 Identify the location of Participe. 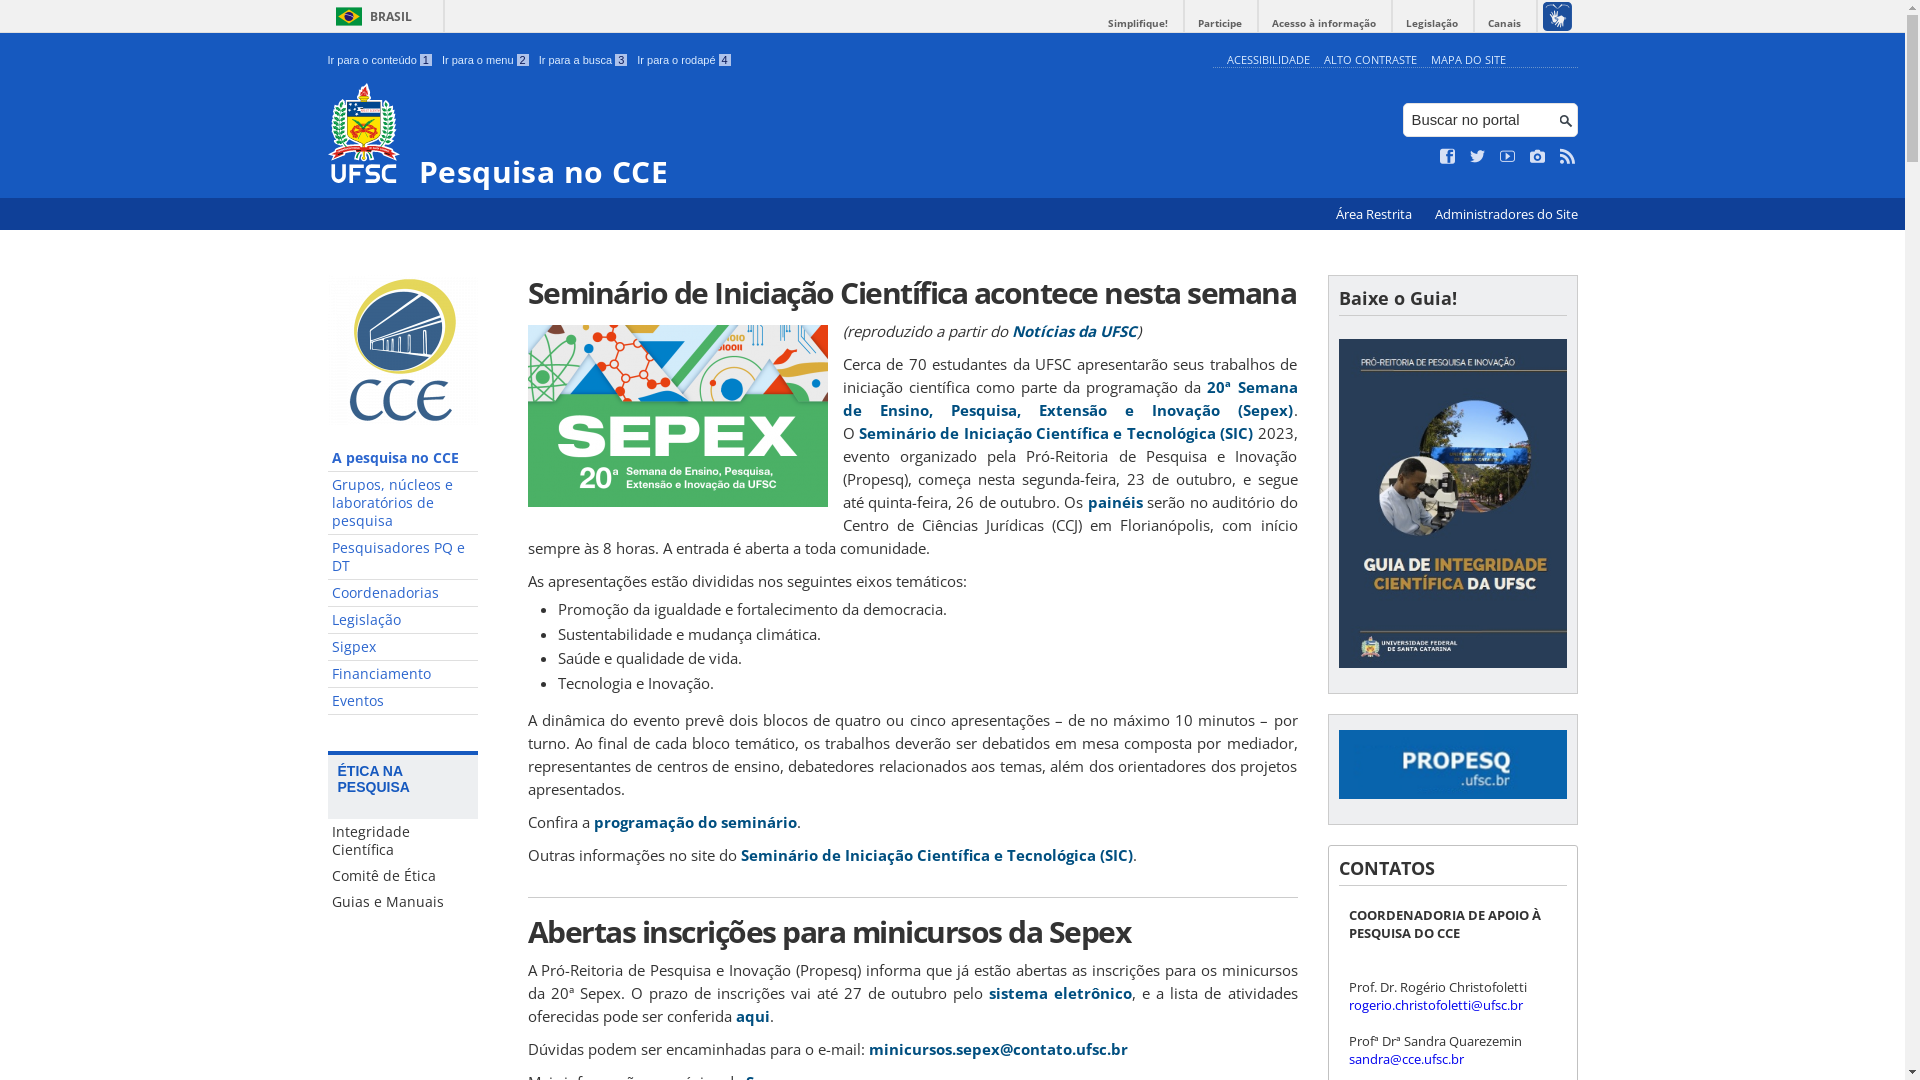
(1220, 24).